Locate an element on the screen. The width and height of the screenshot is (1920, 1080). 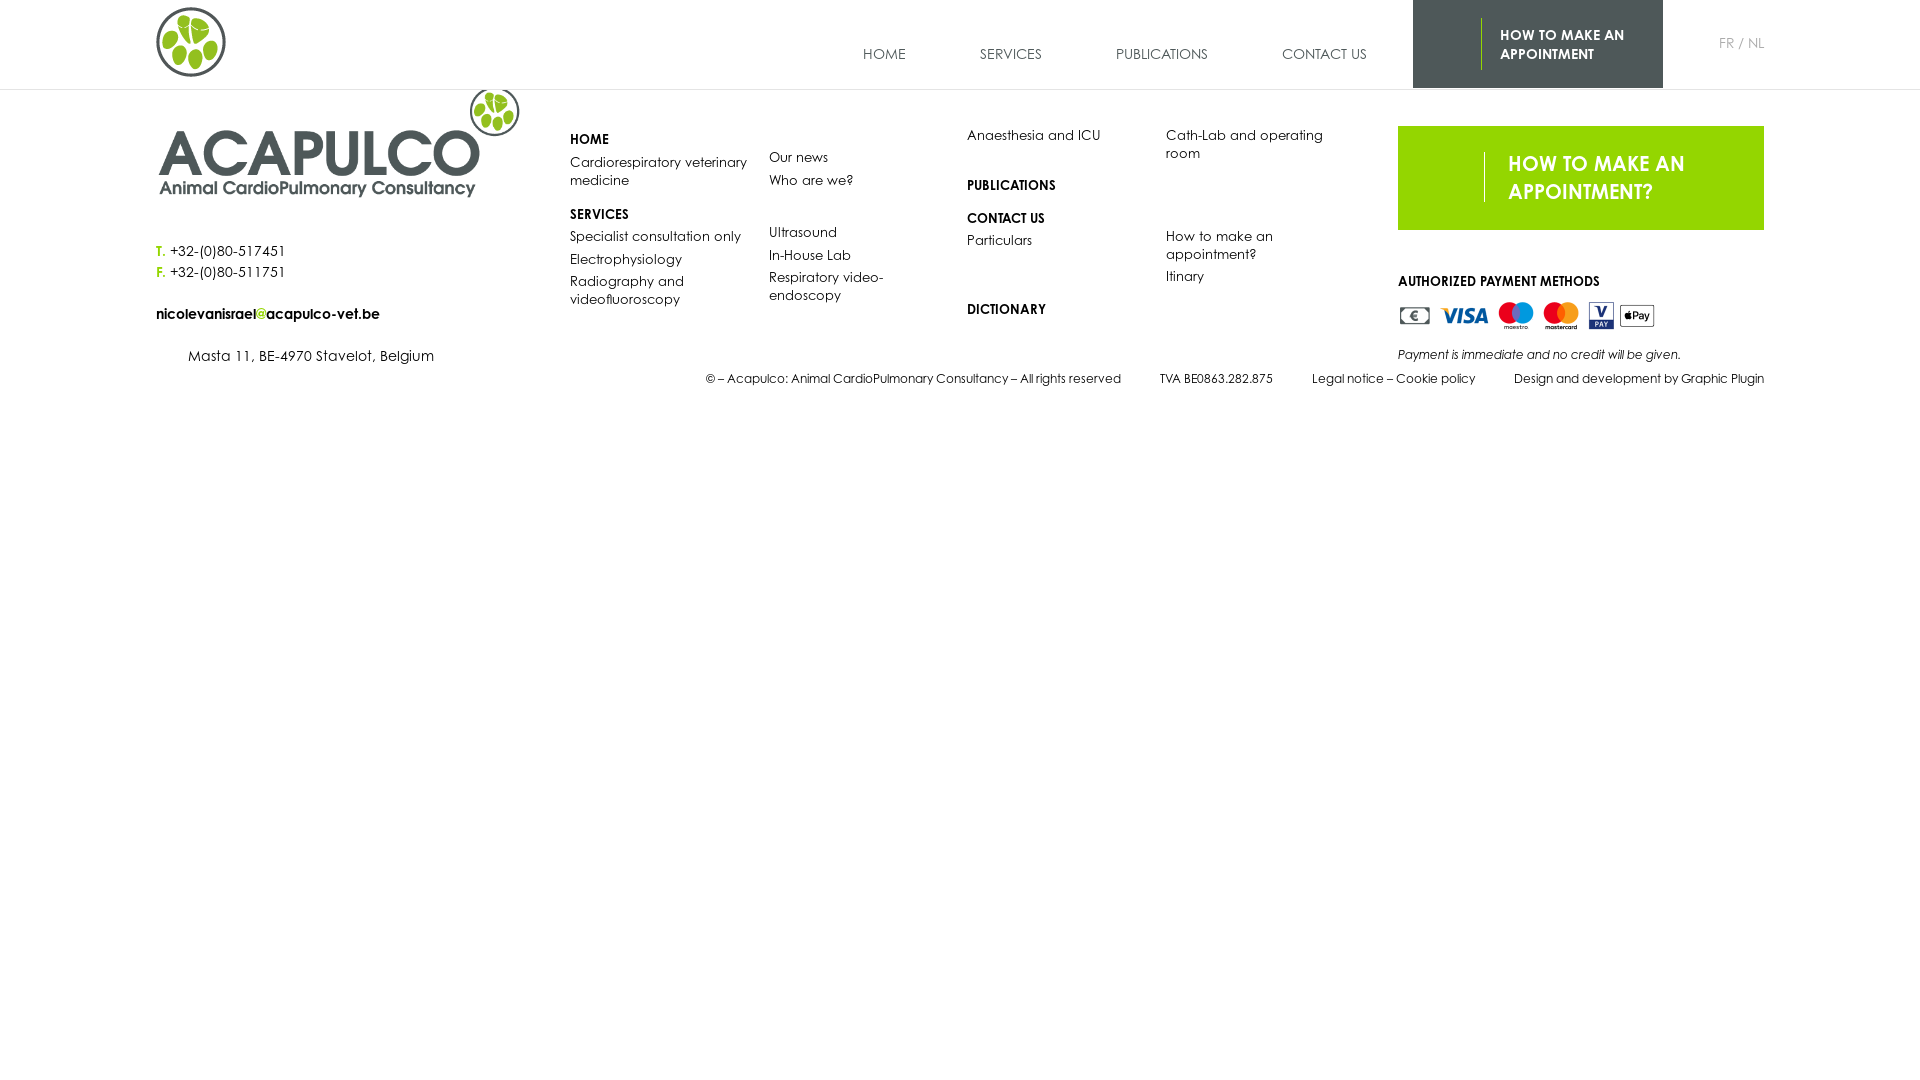
Graphic Plugin is located at coordinates (1722, 378).